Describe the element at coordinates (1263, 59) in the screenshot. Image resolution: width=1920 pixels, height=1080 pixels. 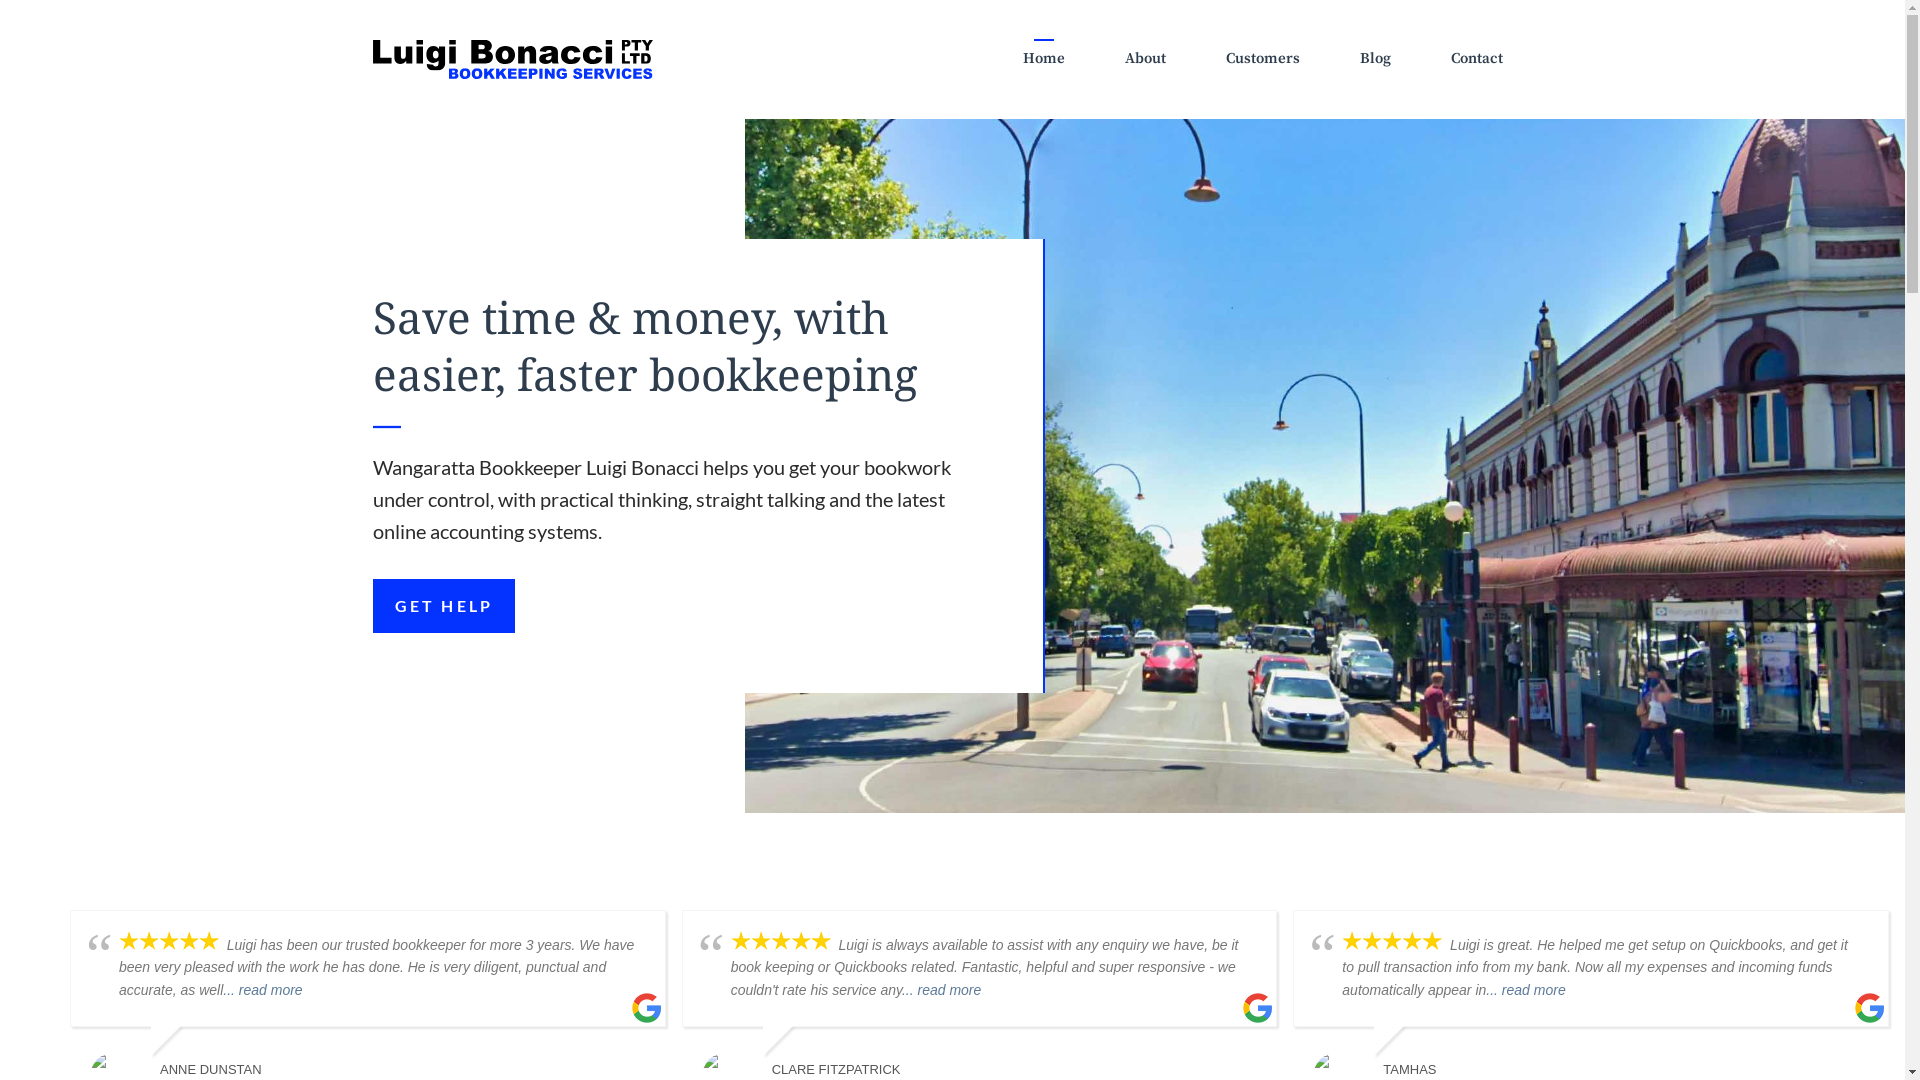
I see `Customers` at that location.